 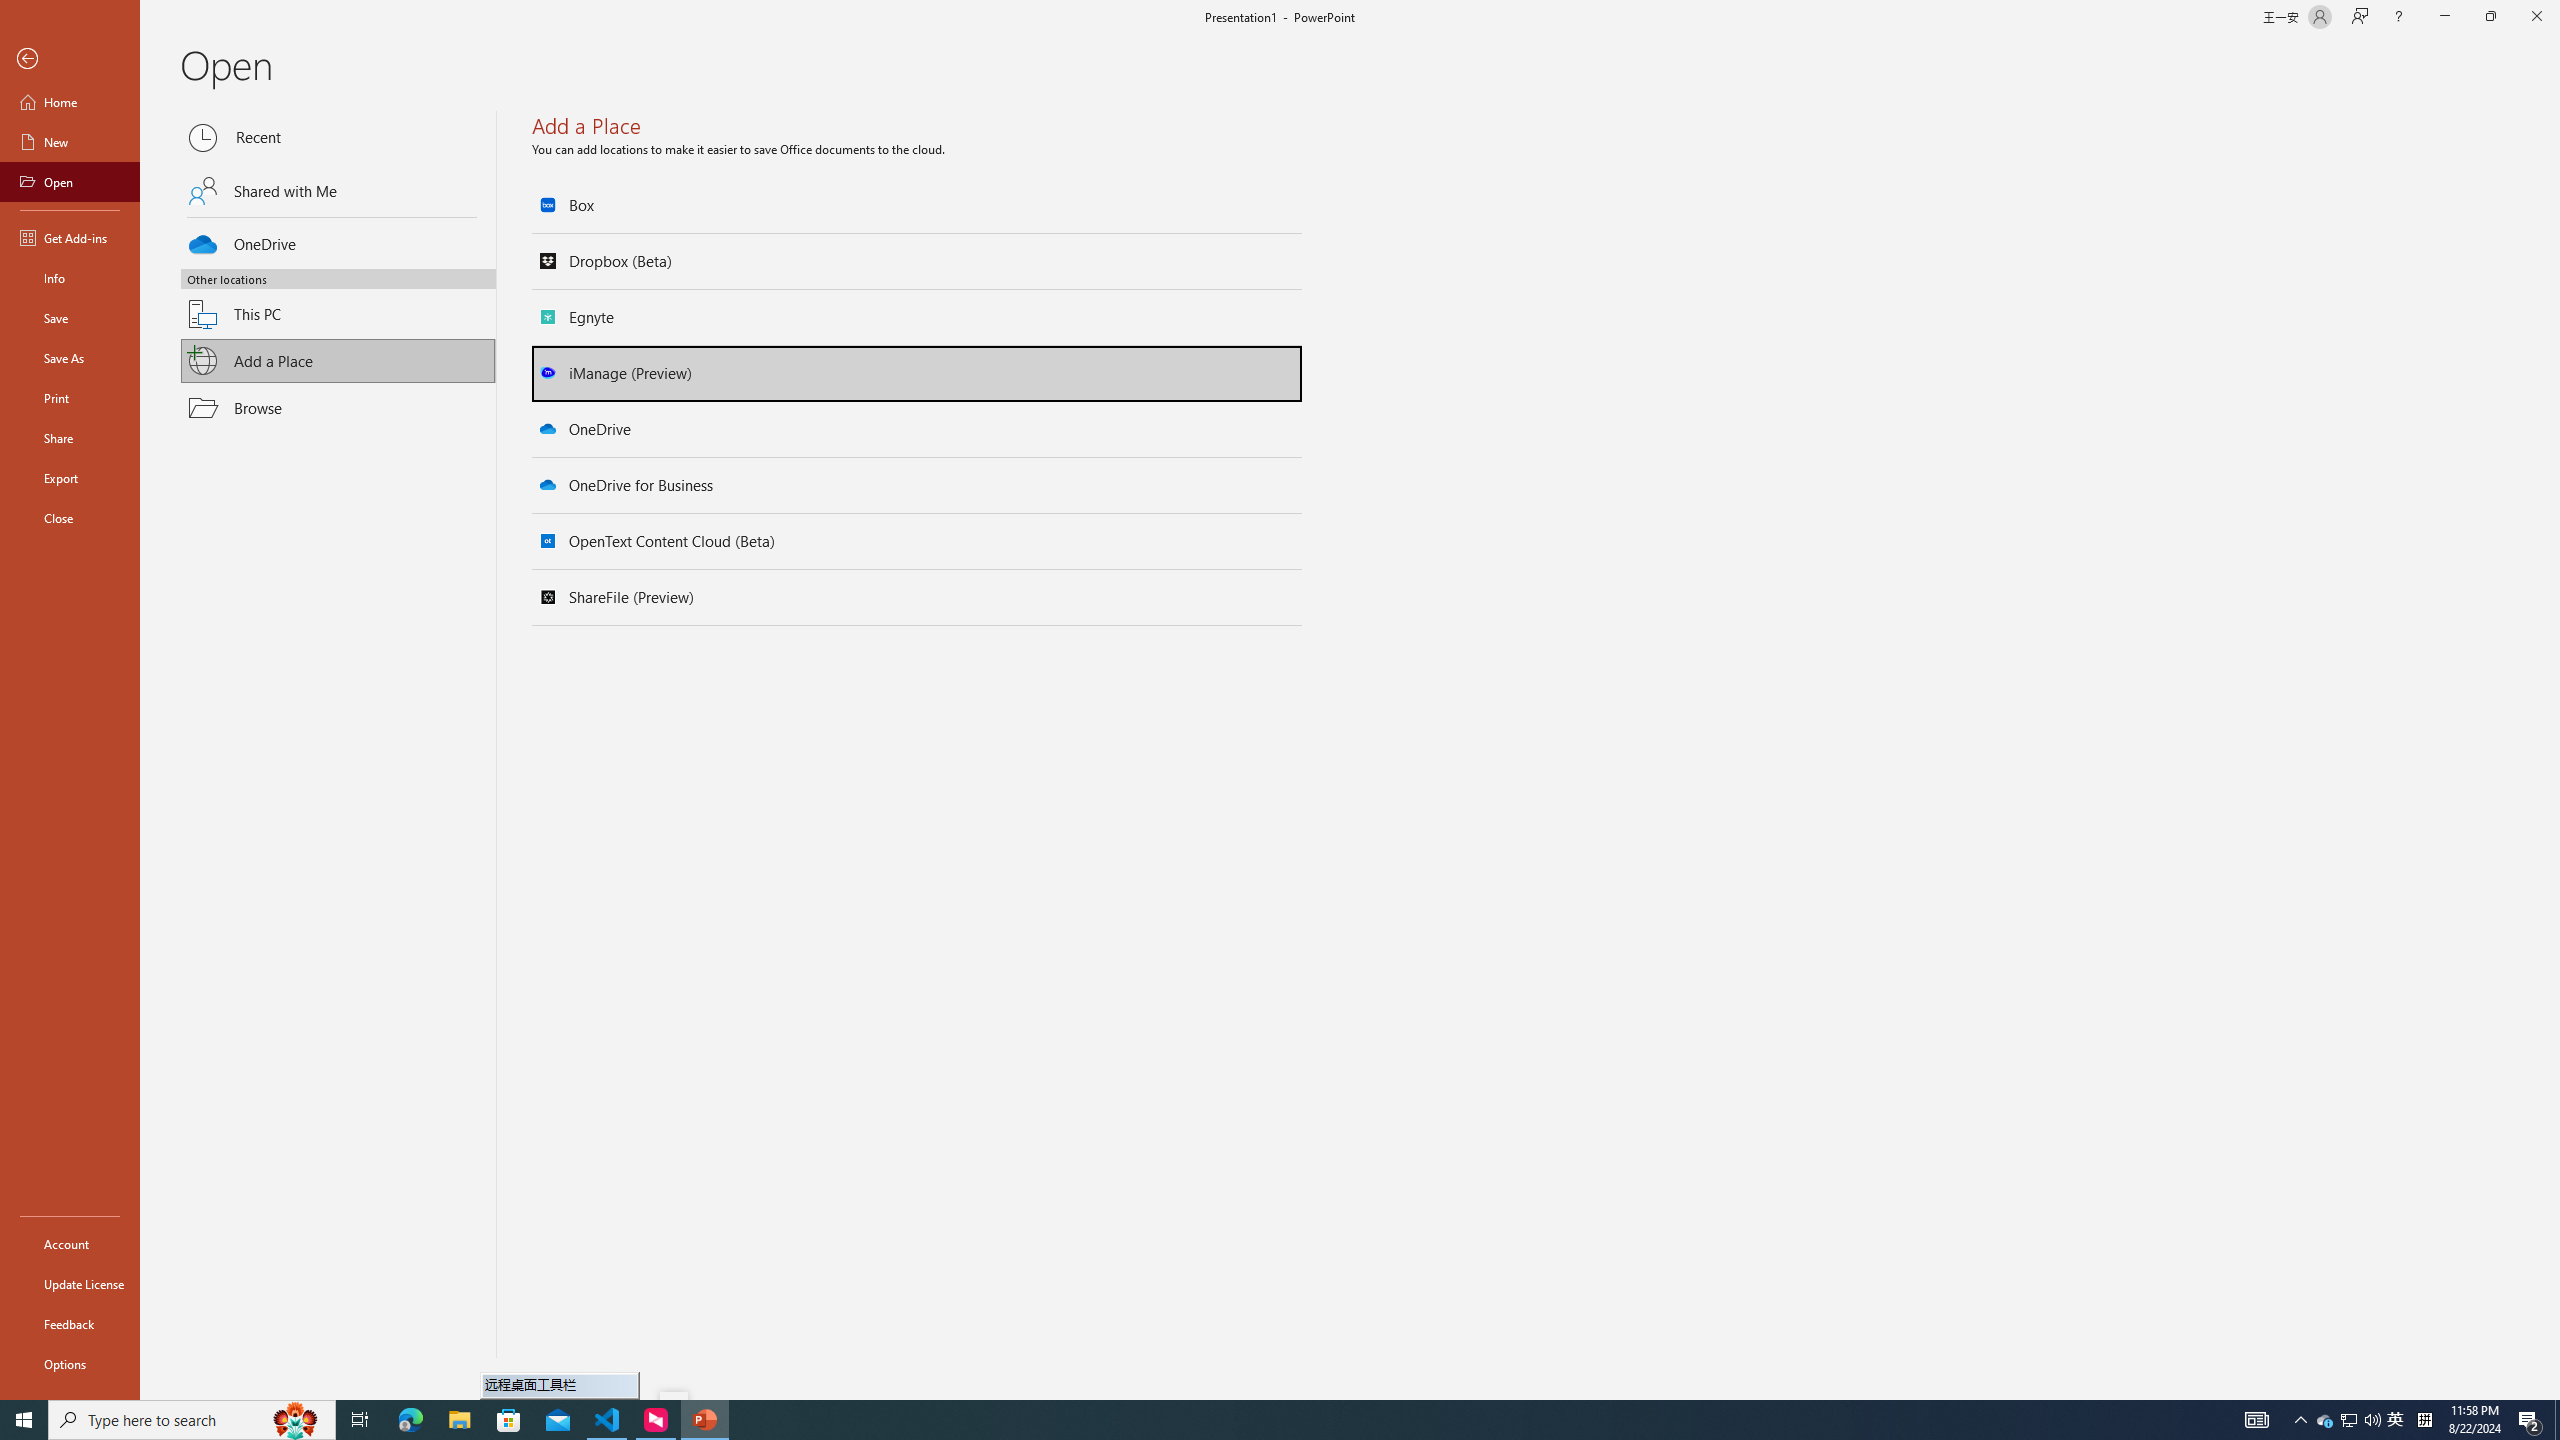 I want to click on Account, so click(x=70, y=1244).